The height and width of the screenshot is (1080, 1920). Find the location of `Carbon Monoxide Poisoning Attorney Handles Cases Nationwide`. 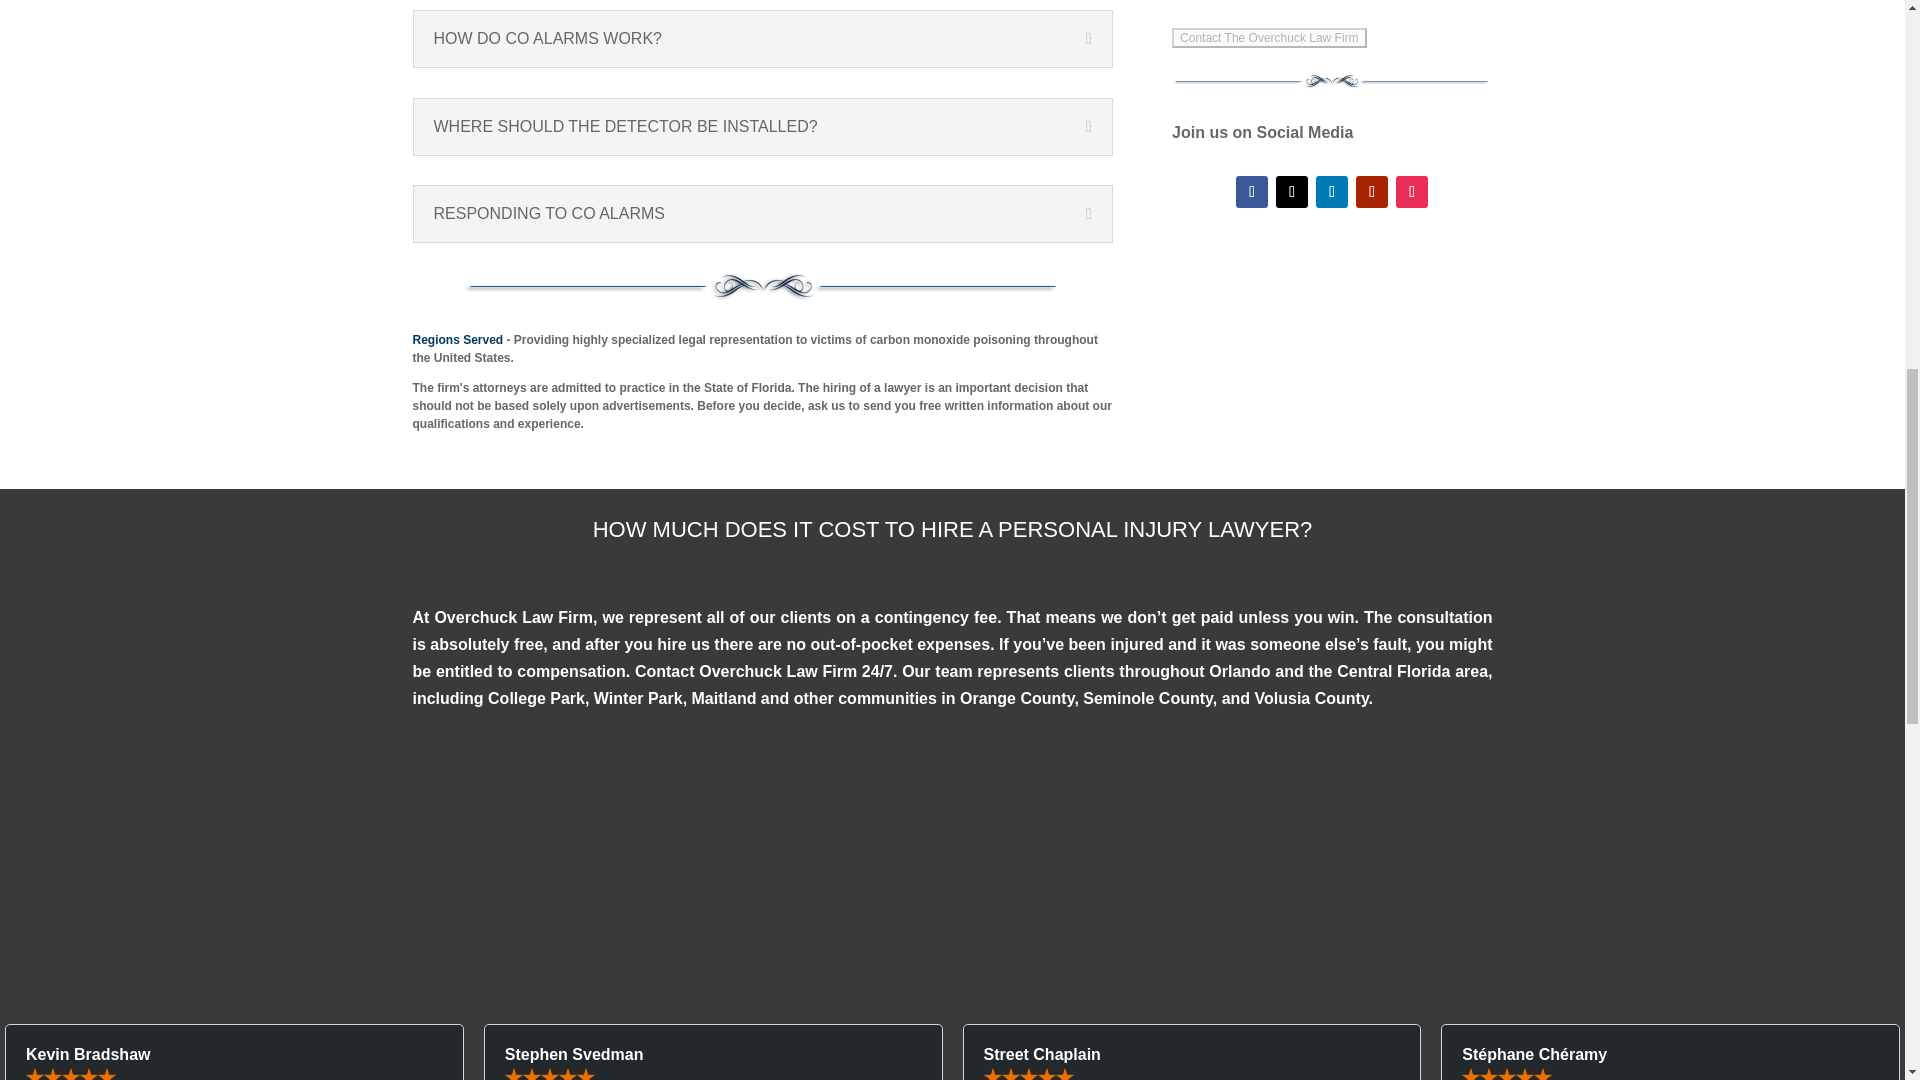

Carbon Monoxide Poisoning Attorney Handles Cases Nationwide is located at coordinates (458, 339).